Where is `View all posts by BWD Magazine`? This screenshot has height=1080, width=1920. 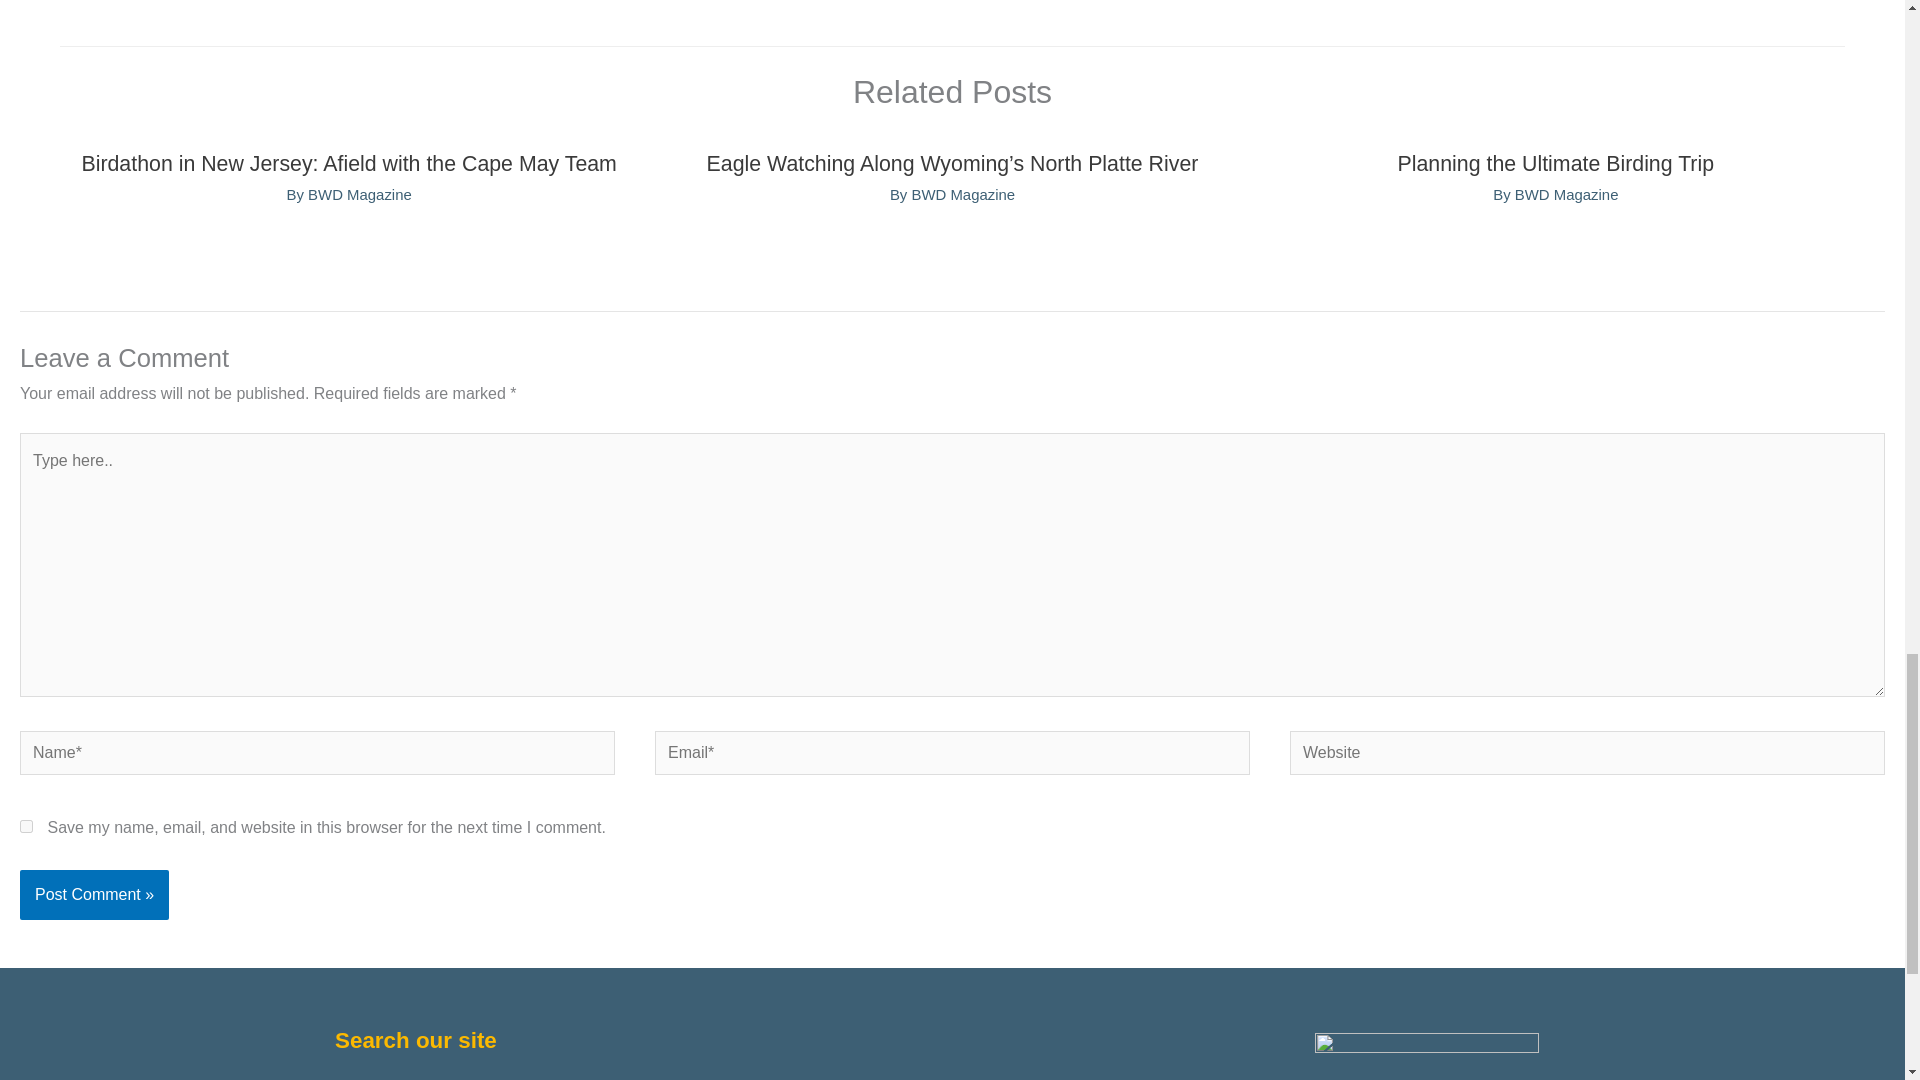
View all posts by BWD Magazine is located at coordinates (360, 194).